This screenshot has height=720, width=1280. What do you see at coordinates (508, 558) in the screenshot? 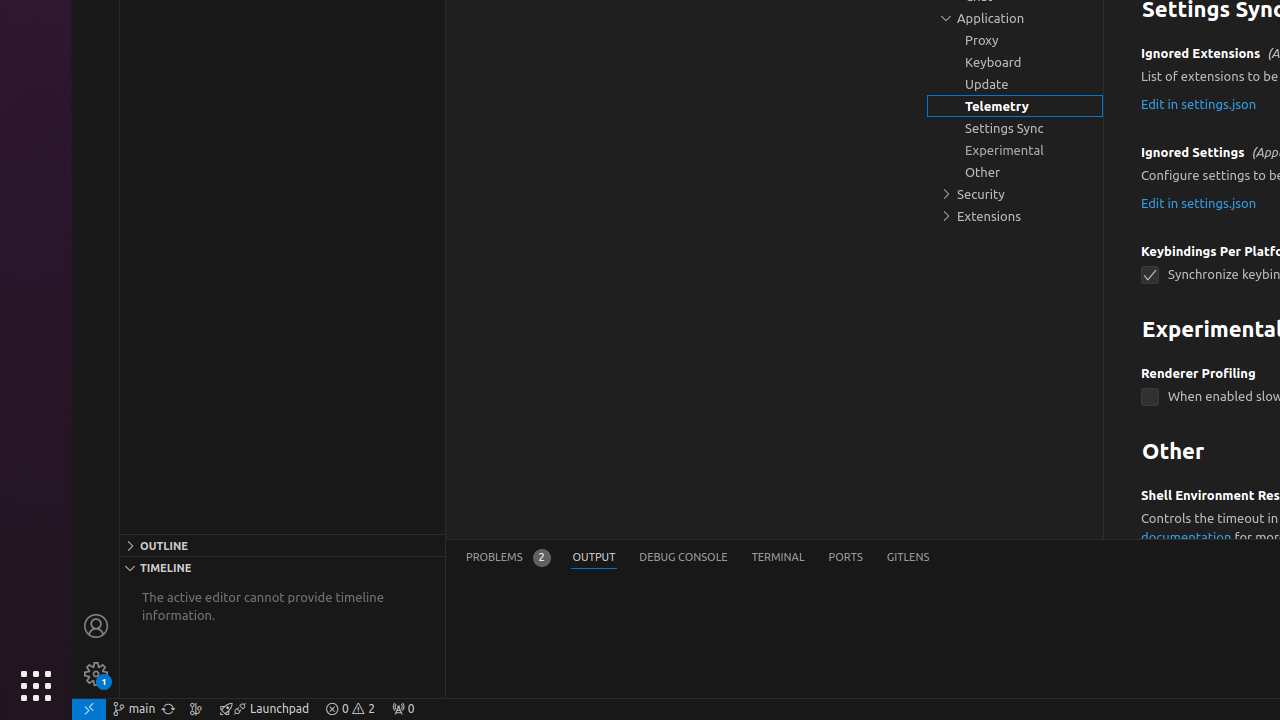
I see `Problems (Ctrl+Shift+M) - Total 2 Problems` at bounding box center [508, 558].